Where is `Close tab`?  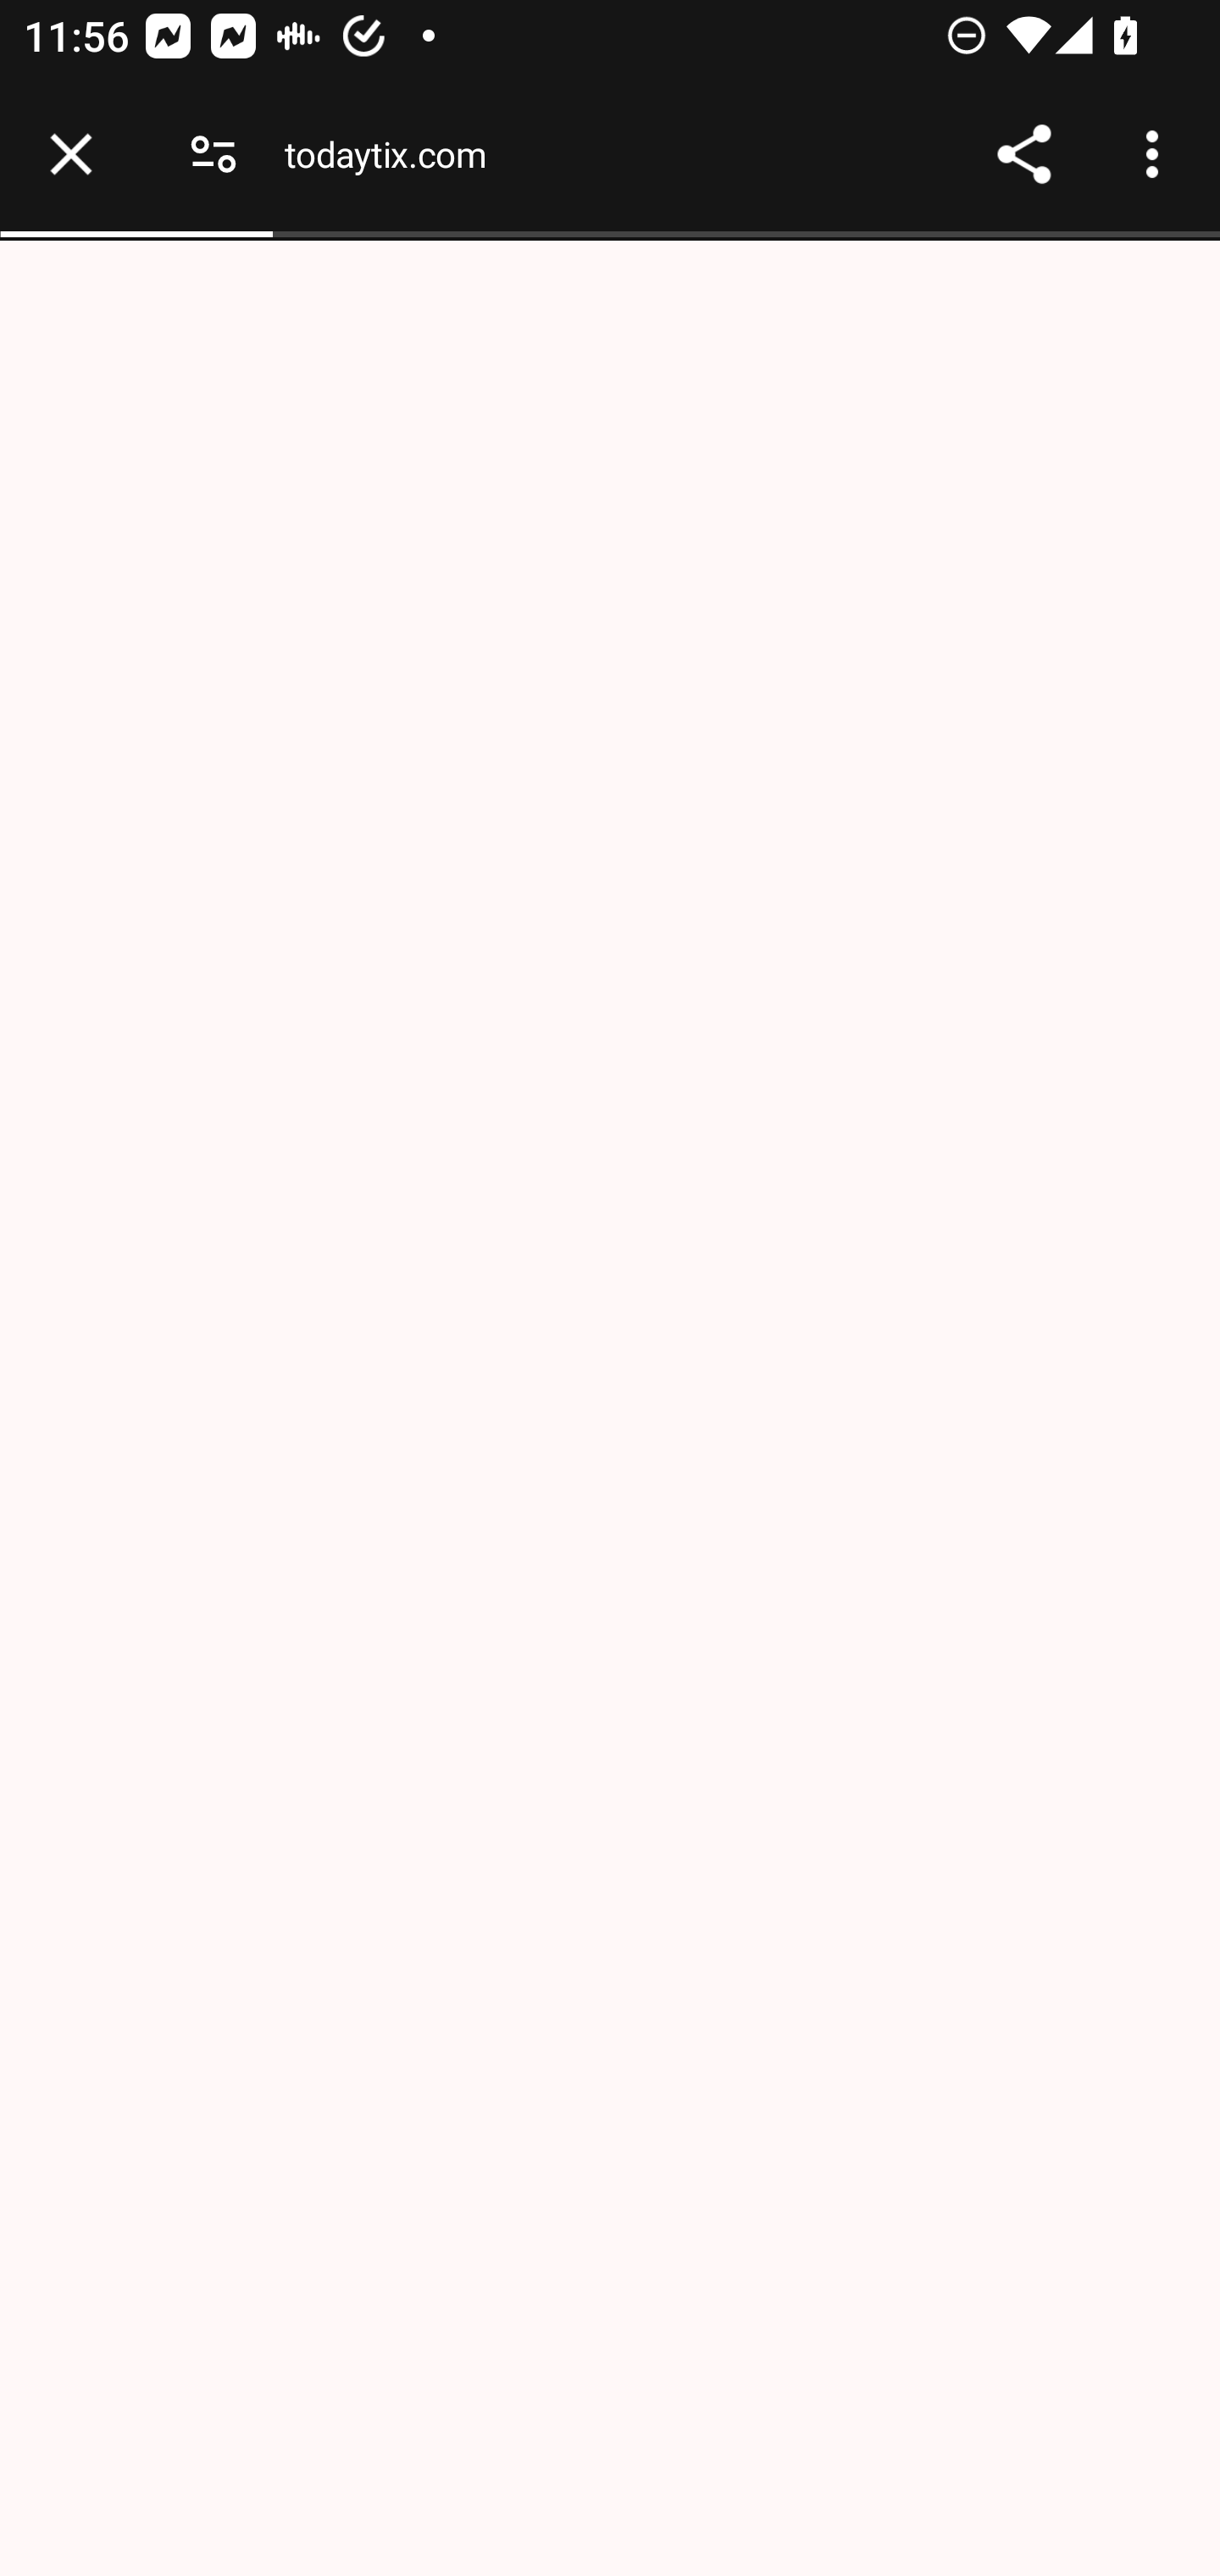
Close tab is located at coordinates (71, 154).